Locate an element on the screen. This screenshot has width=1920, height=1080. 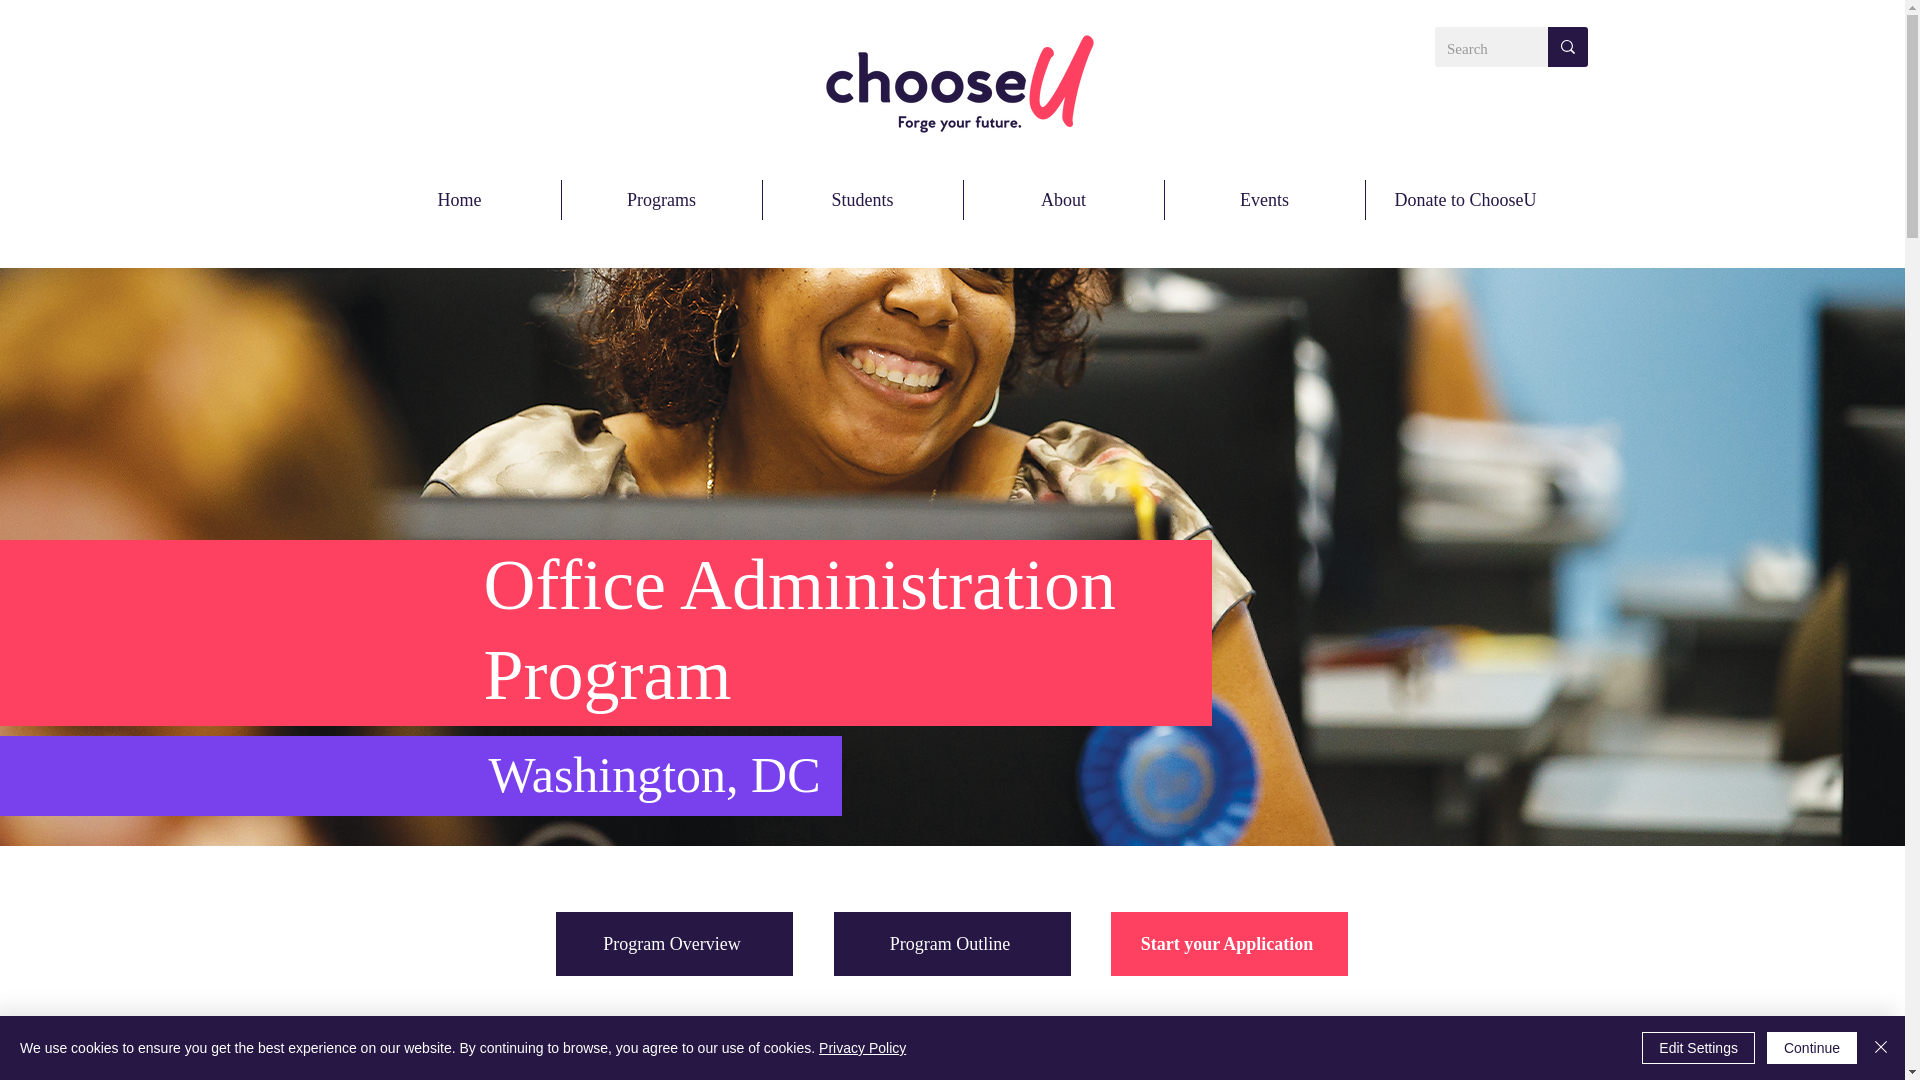
Home is located at coordinates (458, 200).